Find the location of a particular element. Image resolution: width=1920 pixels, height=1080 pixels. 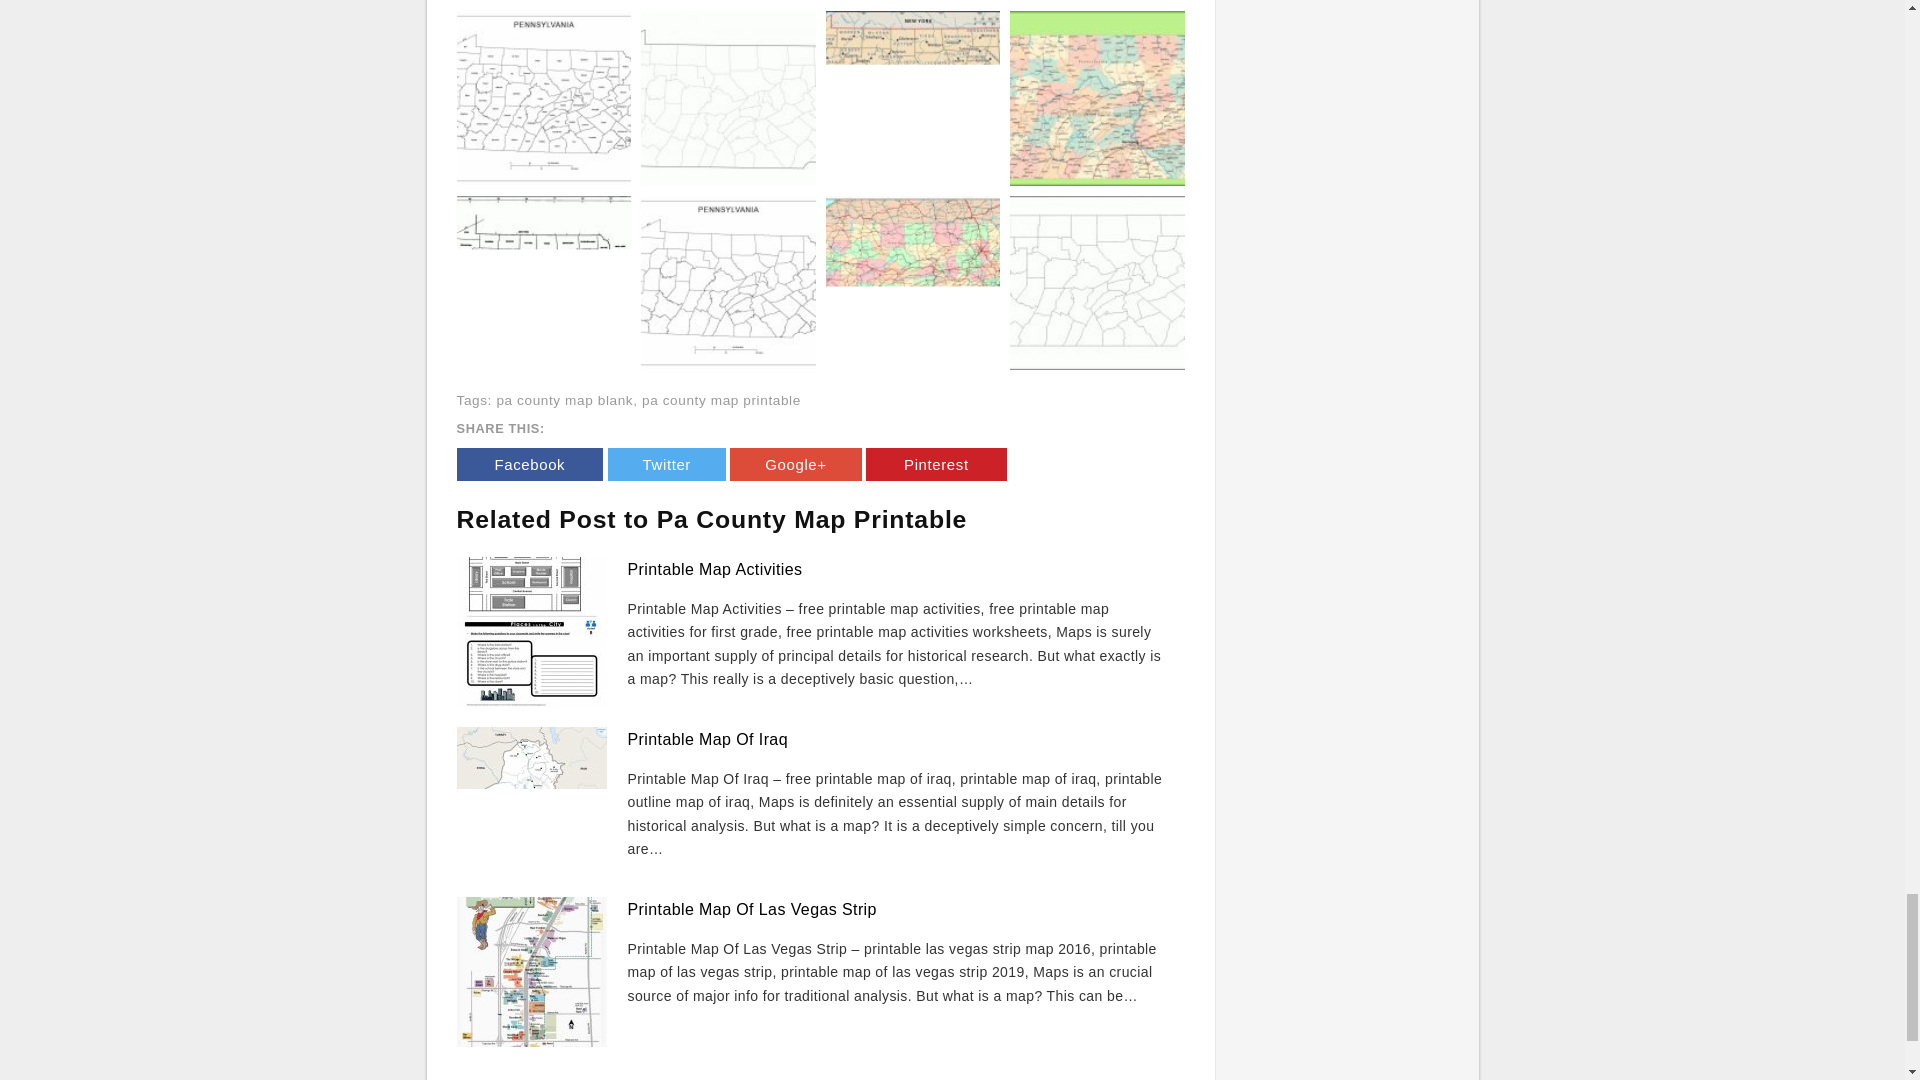

Pennsylvania Labeled Map For Pa County Map Printable is located at coordinates (544, 98).